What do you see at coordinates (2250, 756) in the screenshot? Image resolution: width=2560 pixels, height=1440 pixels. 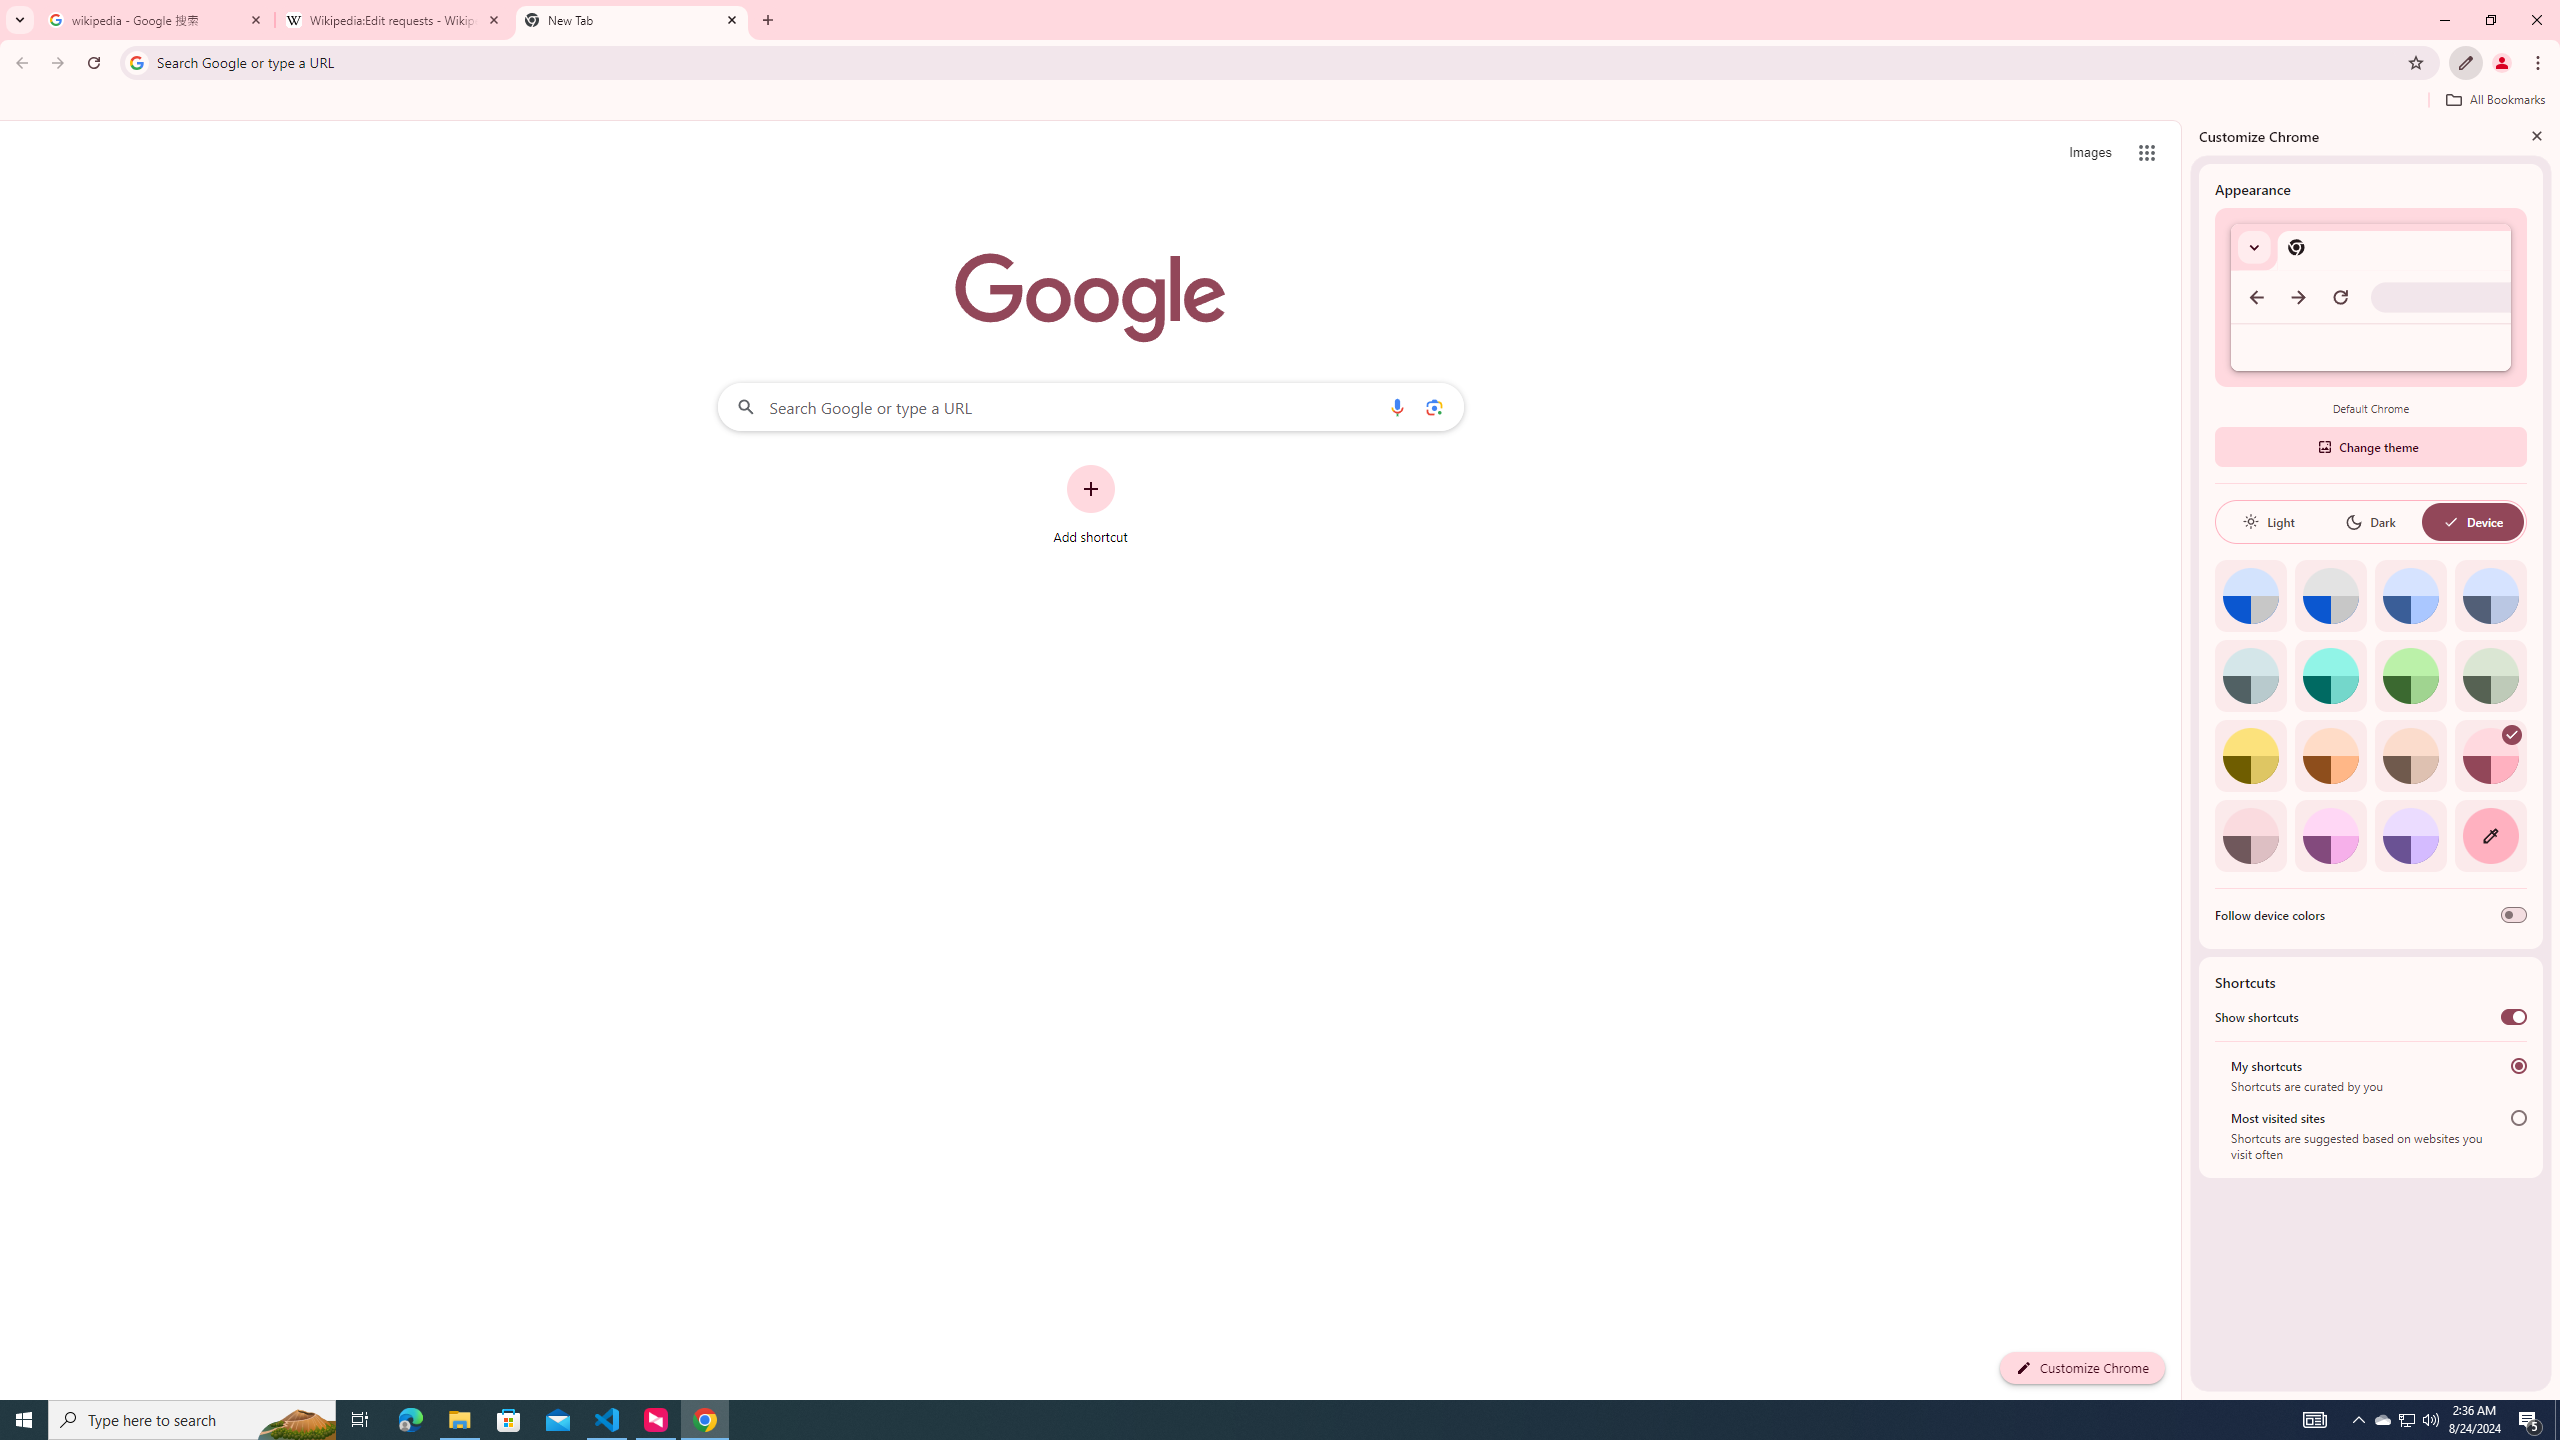 I see `Citron` at bounding box center [2250, 756].